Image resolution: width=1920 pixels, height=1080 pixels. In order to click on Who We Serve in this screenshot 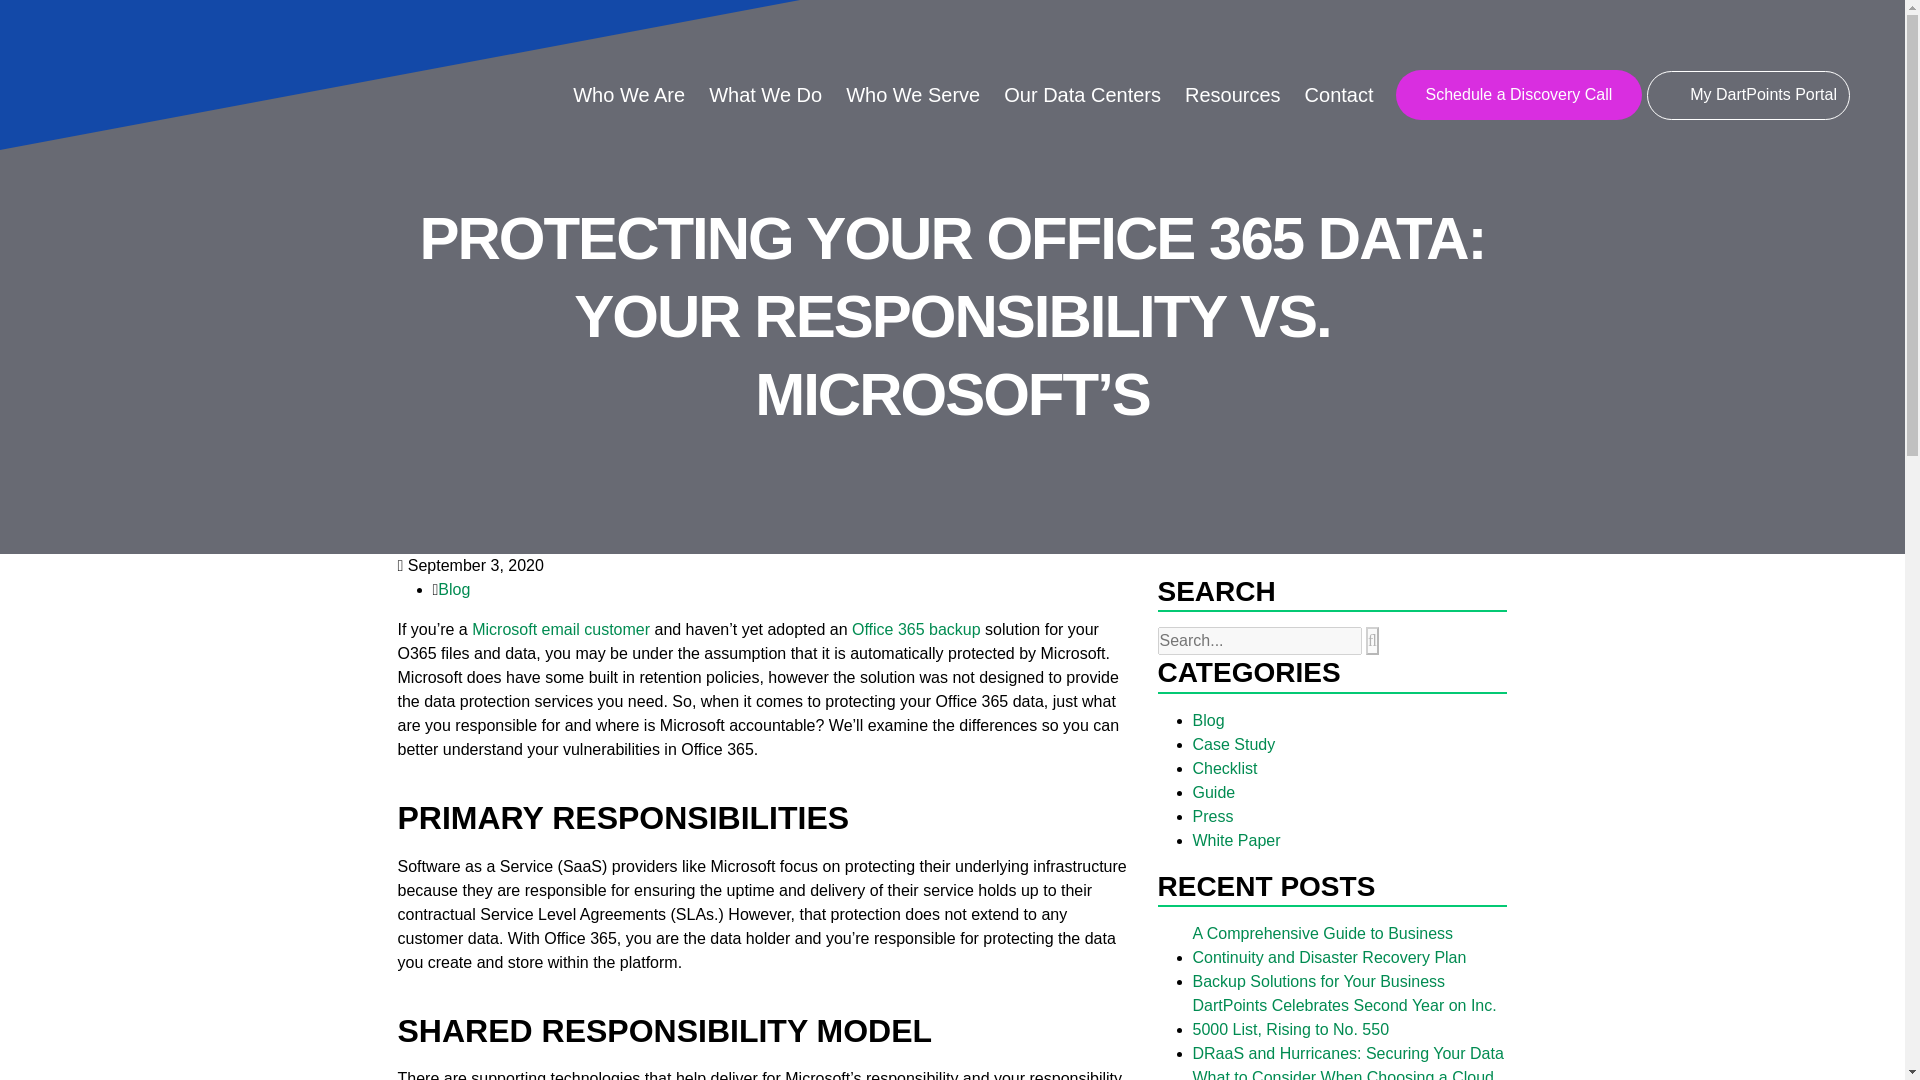, I will do `click(912, 94)`.